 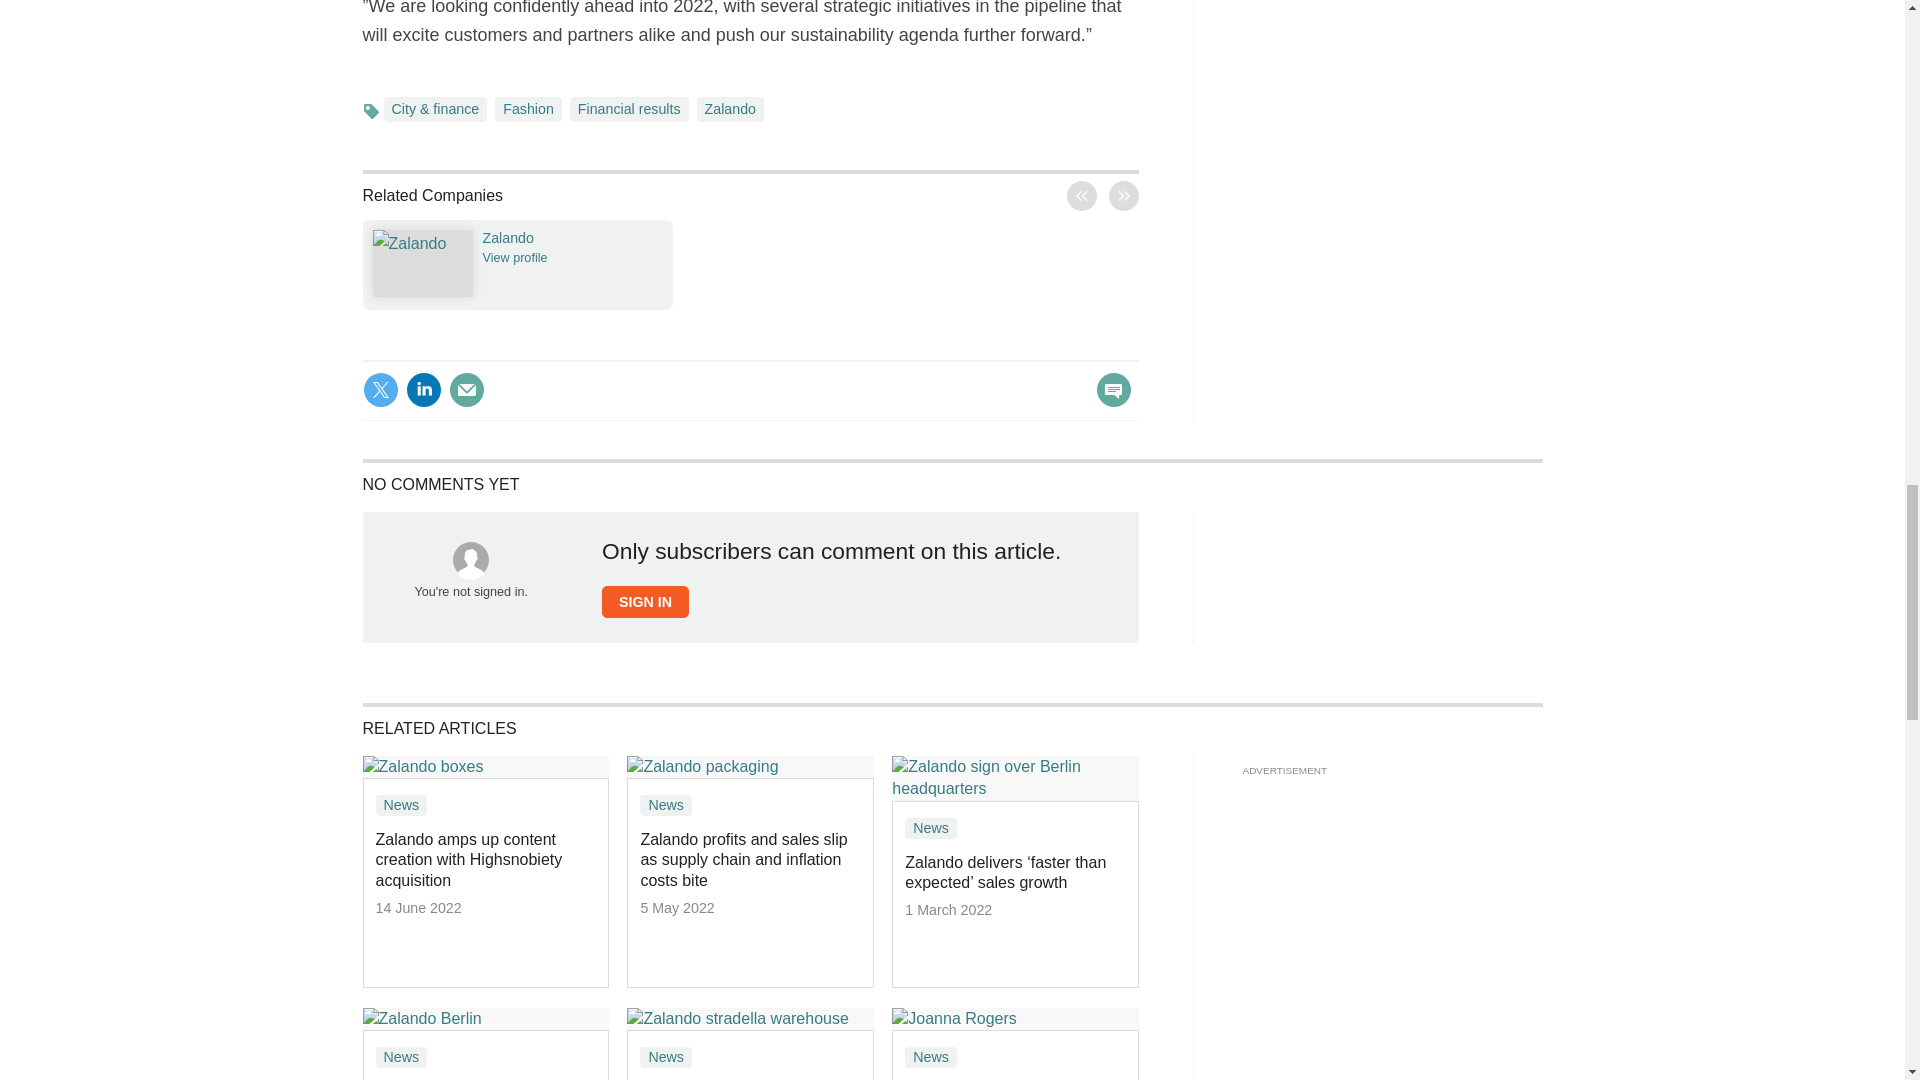 What do you see at coordinates (1108, 402) in the screenshot?
I see `No comments` at bounding box center [1108, 402].